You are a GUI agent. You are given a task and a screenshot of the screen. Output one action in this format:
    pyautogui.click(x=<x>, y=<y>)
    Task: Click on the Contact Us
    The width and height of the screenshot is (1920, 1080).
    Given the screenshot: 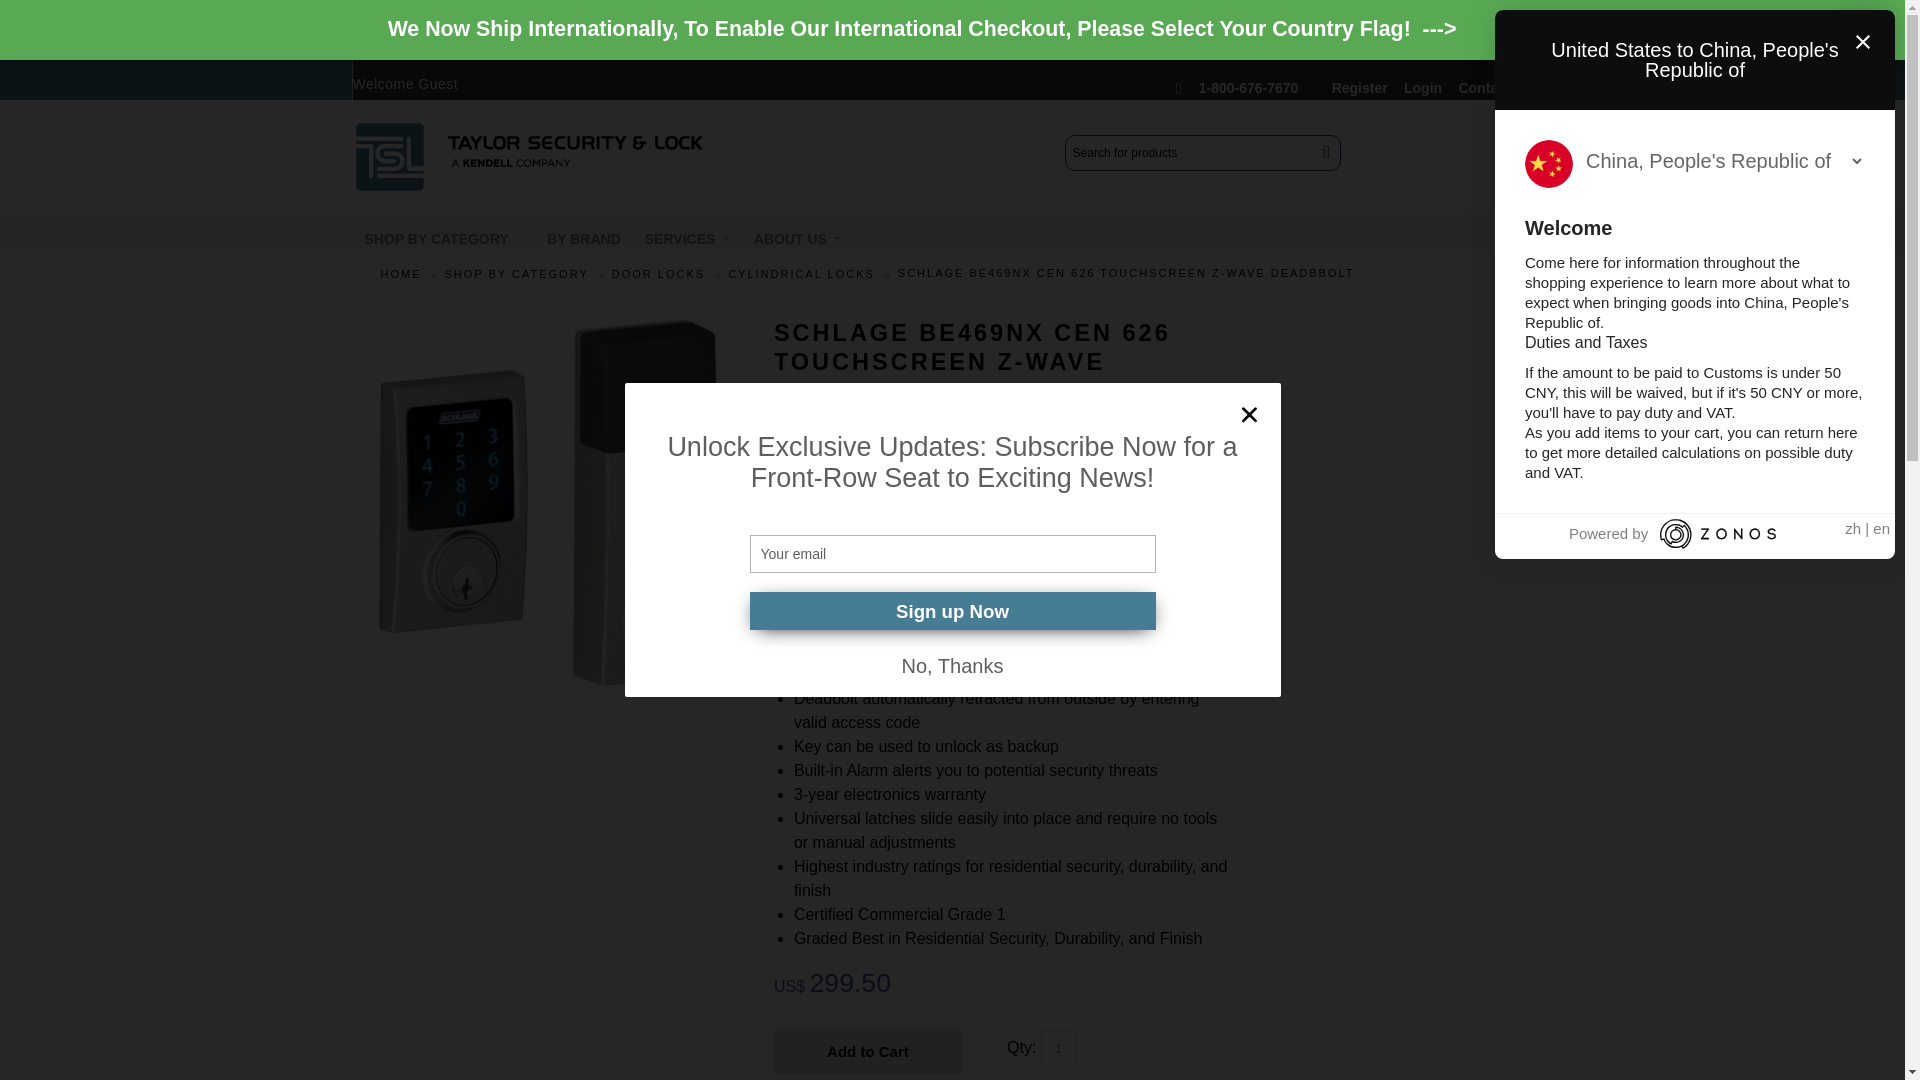 What is the action you would take?
    pyautogui.click(x=1494, y=83)
    